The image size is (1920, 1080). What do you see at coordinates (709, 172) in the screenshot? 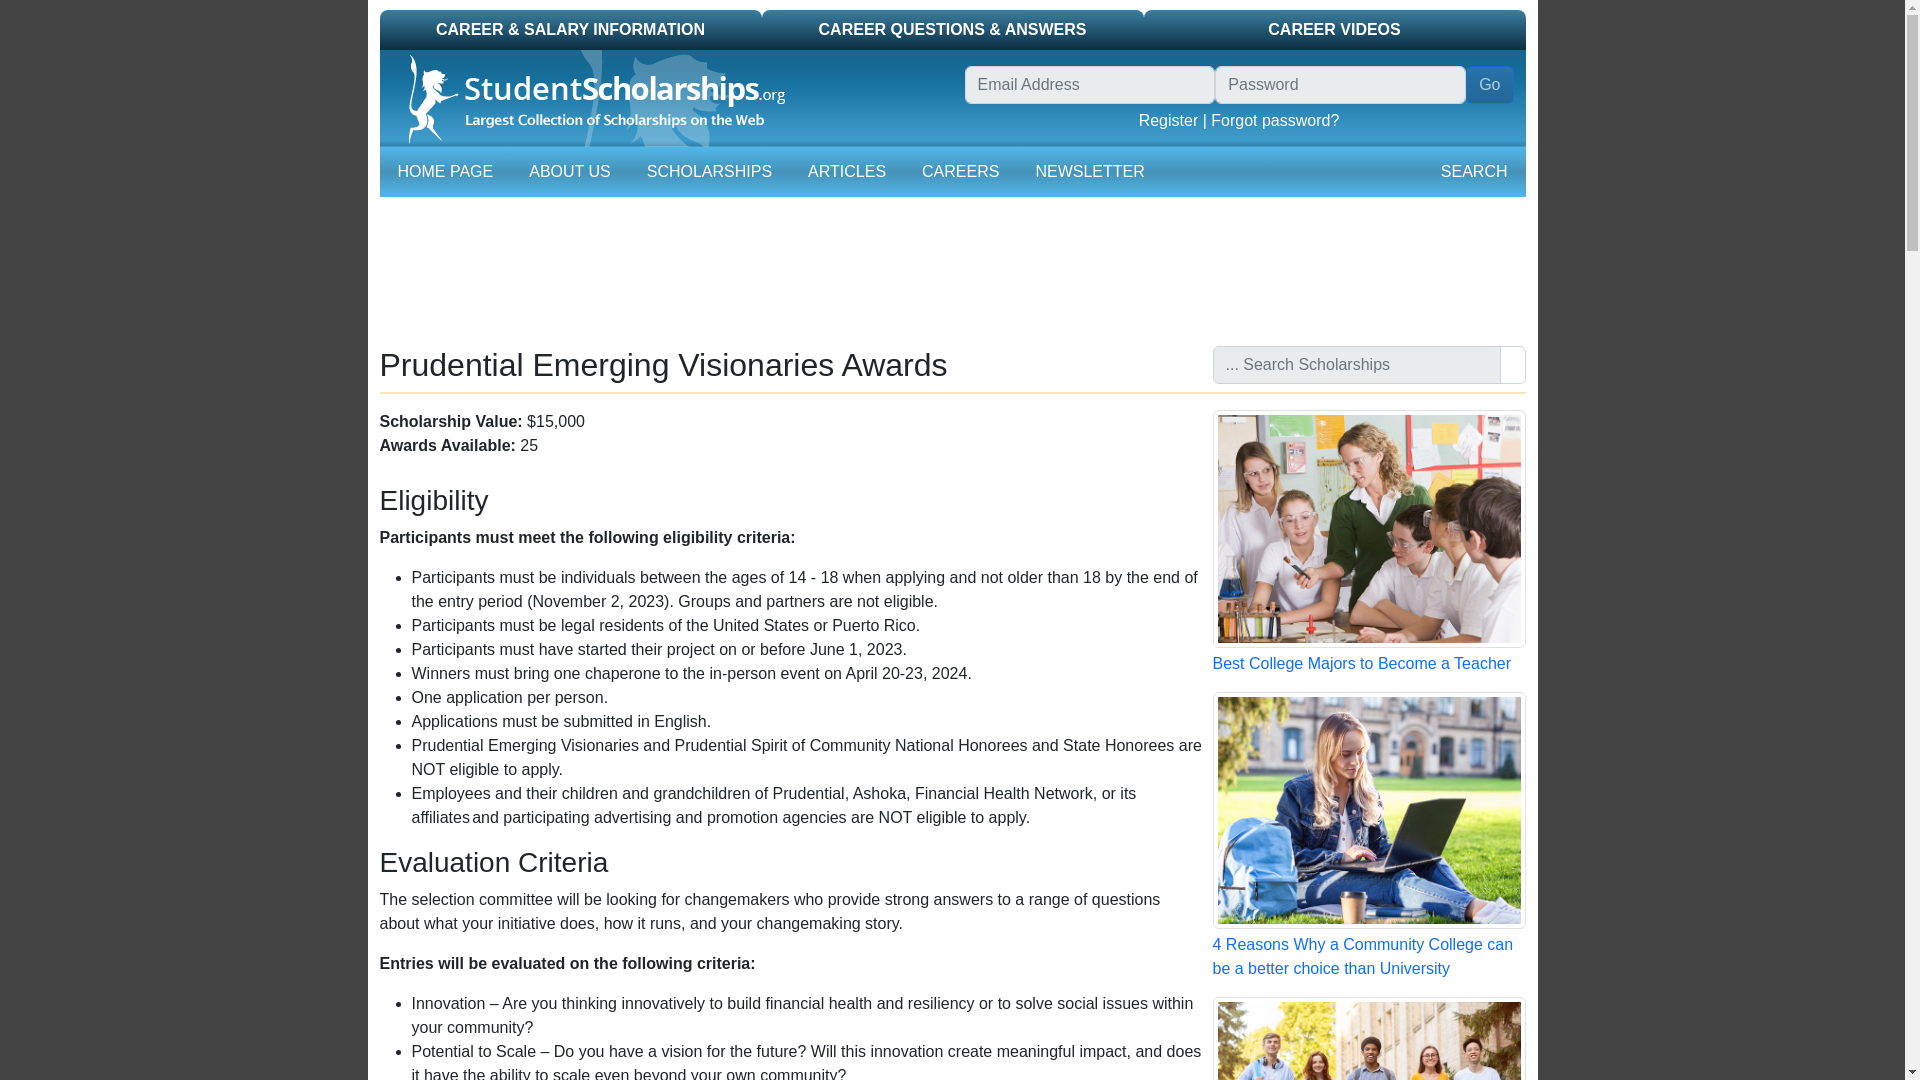
I see `SCHOLARSHIPS` at bounding box center [709, 172].